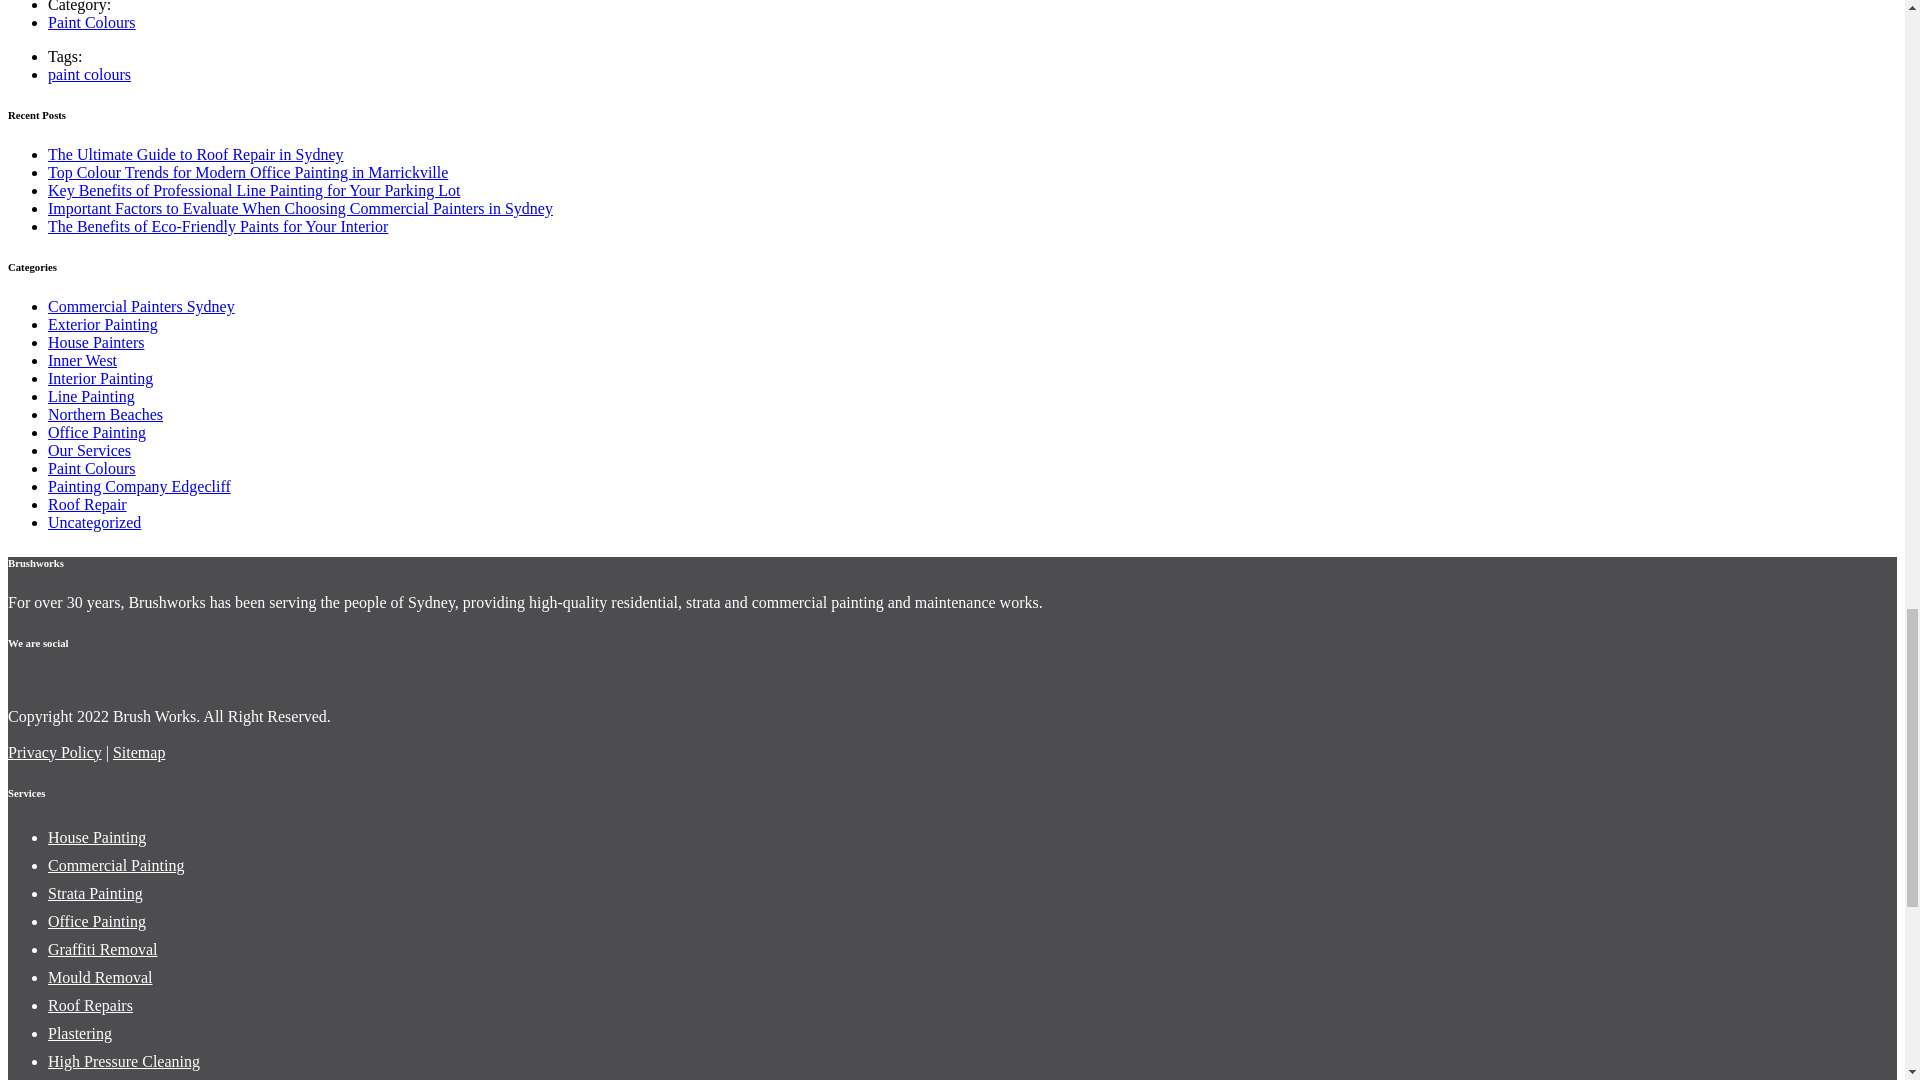 The width and height of the screenshot is (1920, 1080). I want to click on Paint Colours, so click(92, 22).